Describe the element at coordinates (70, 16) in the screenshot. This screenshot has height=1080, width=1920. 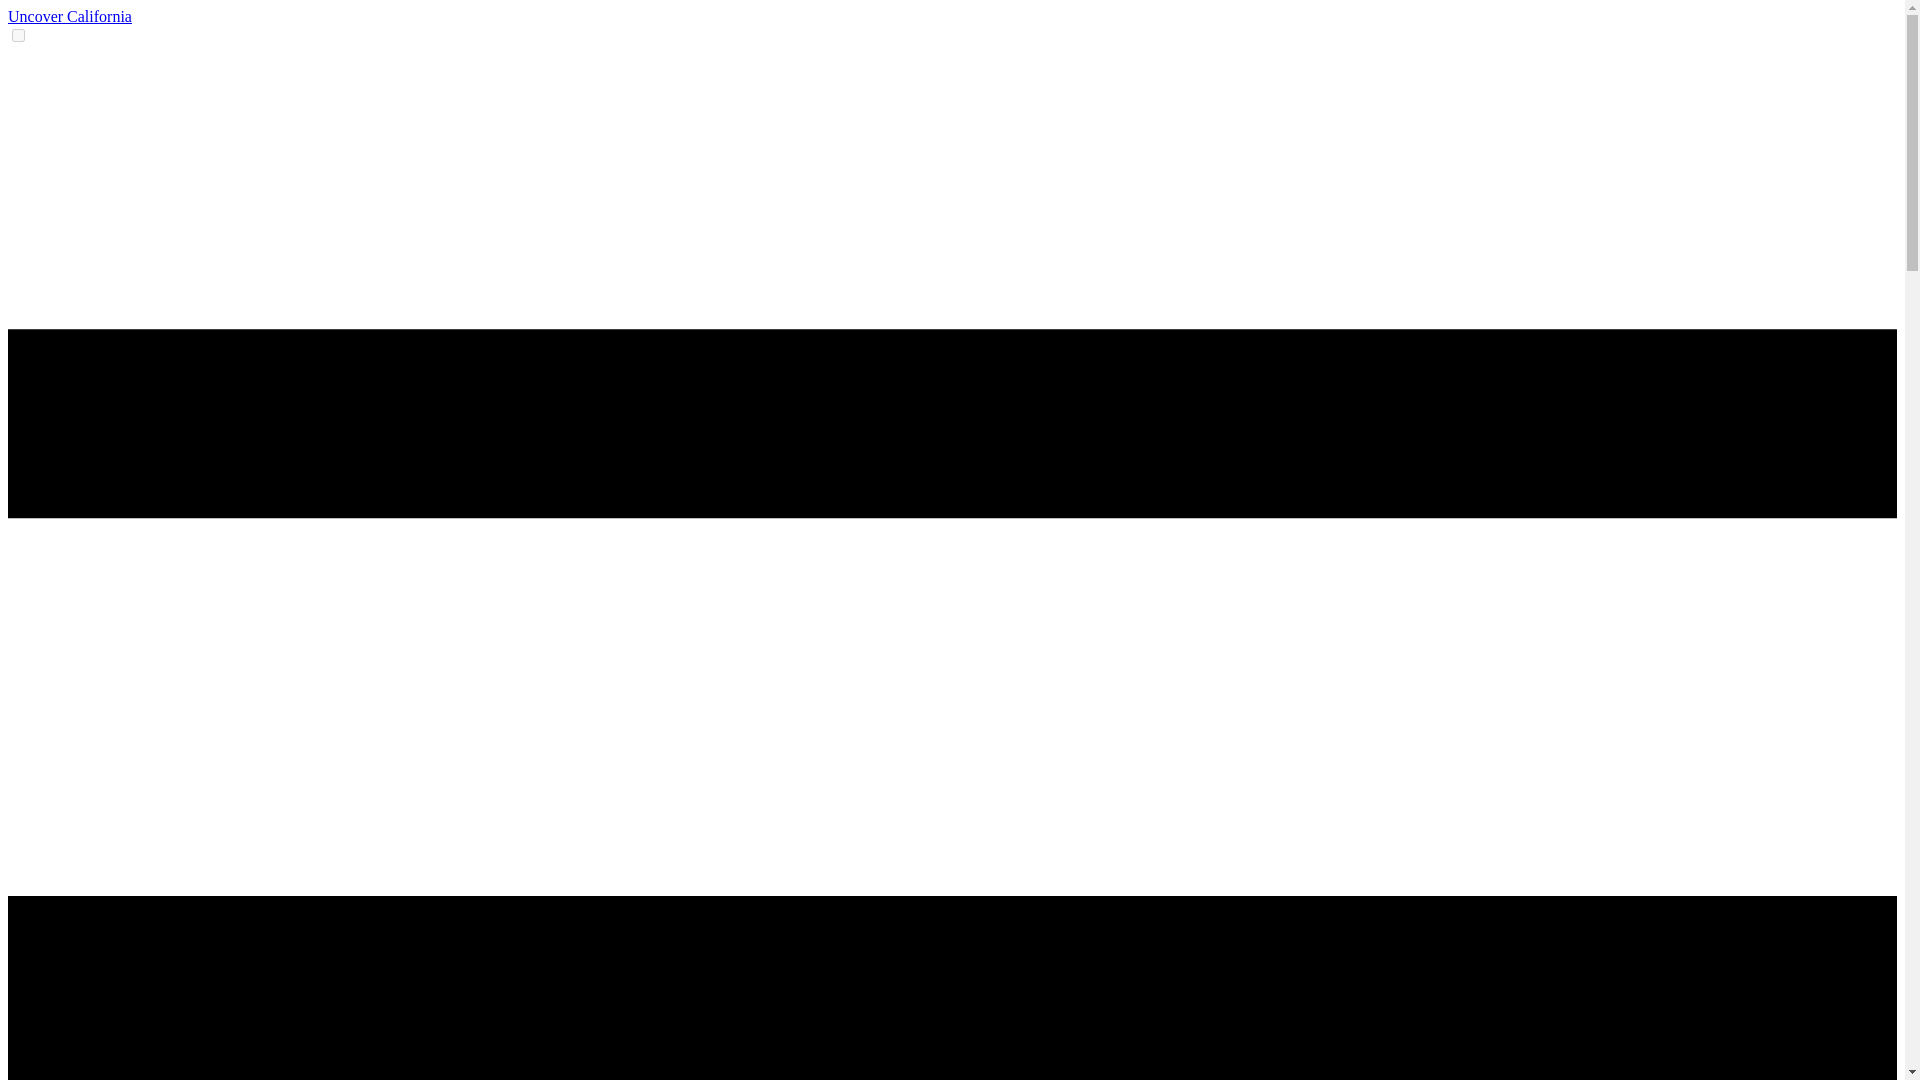
I see `Uncover California` at that location.